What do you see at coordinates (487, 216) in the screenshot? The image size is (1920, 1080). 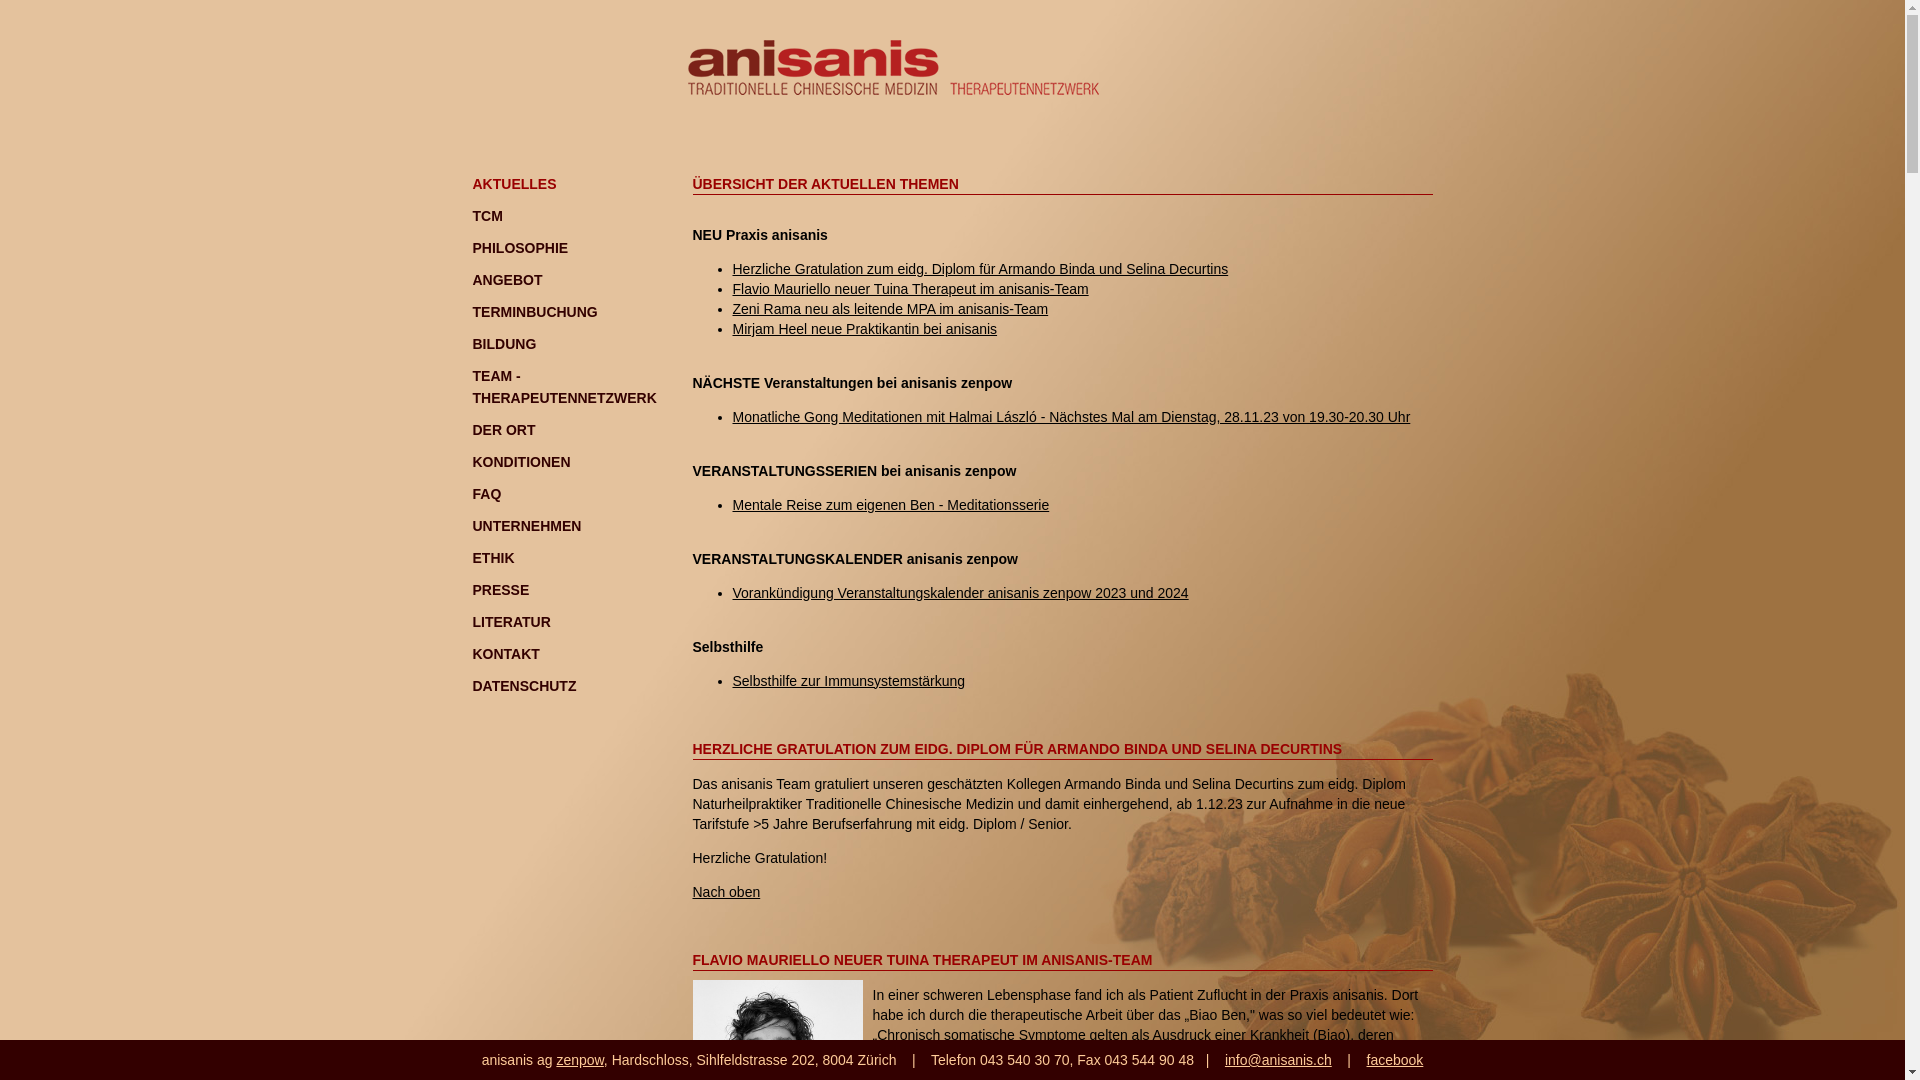 I see `TCM` at bounding box center [487, 216].